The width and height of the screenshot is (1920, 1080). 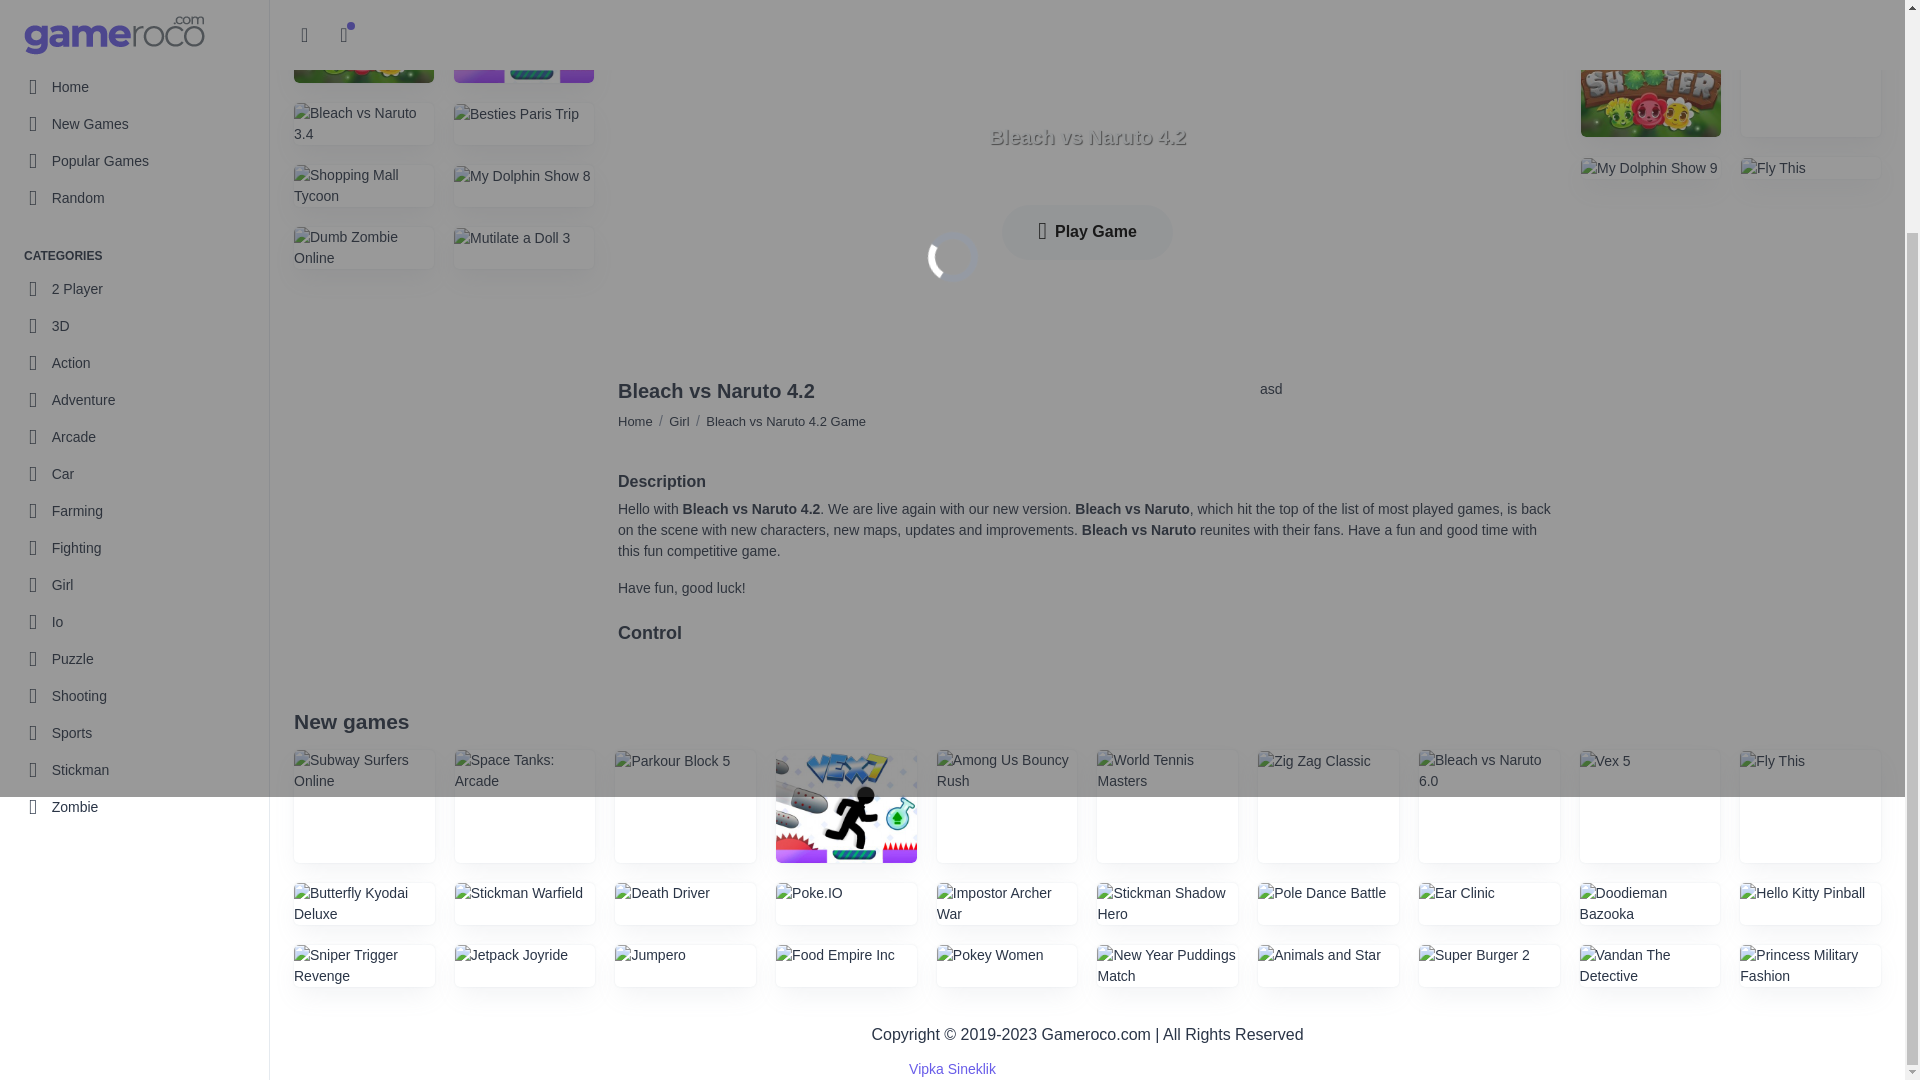 What do you see at coordinates (134, 154) in the screenshot?
I see `Arcade` at bounding box center [134, 154].